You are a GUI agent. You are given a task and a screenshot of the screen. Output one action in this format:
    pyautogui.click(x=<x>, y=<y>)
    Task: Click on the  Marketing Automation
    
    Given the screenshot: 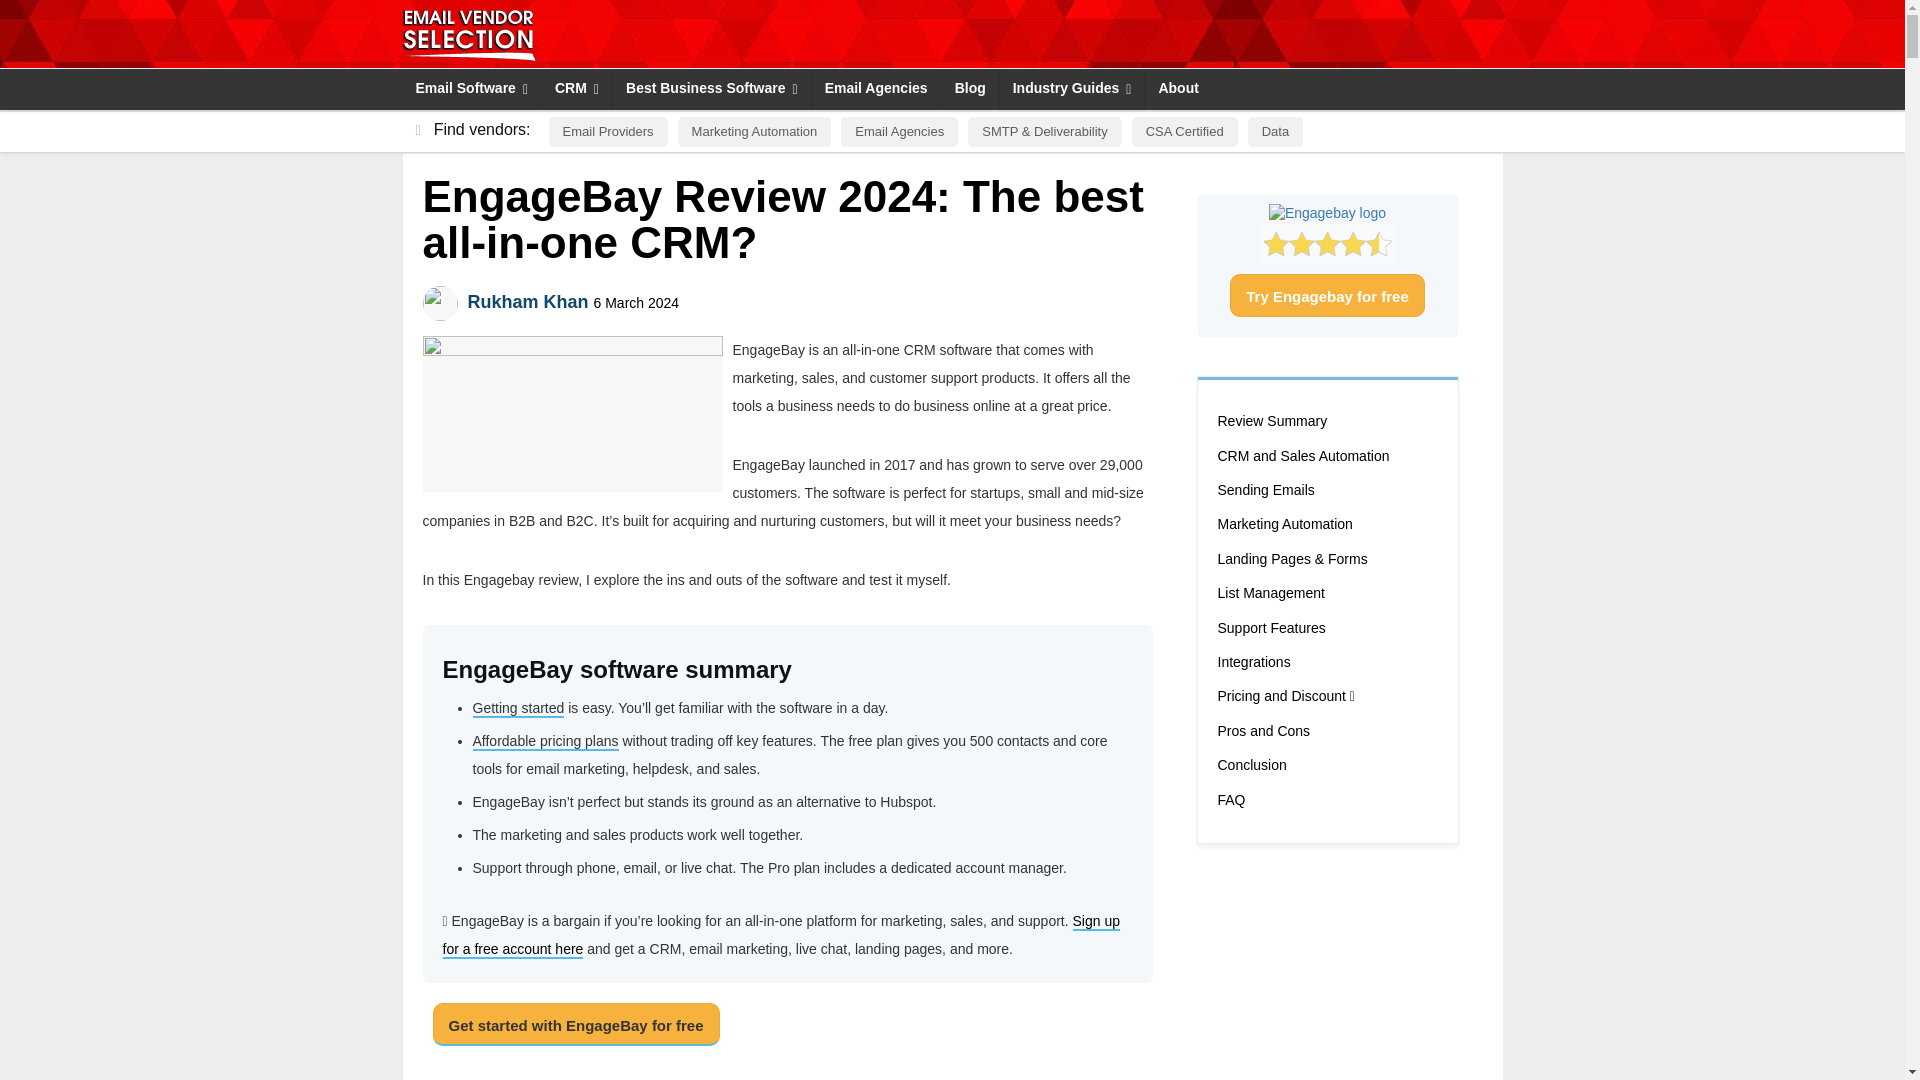 What is the action you would take?
    pyautogui.click(x=1285, y=524)
    